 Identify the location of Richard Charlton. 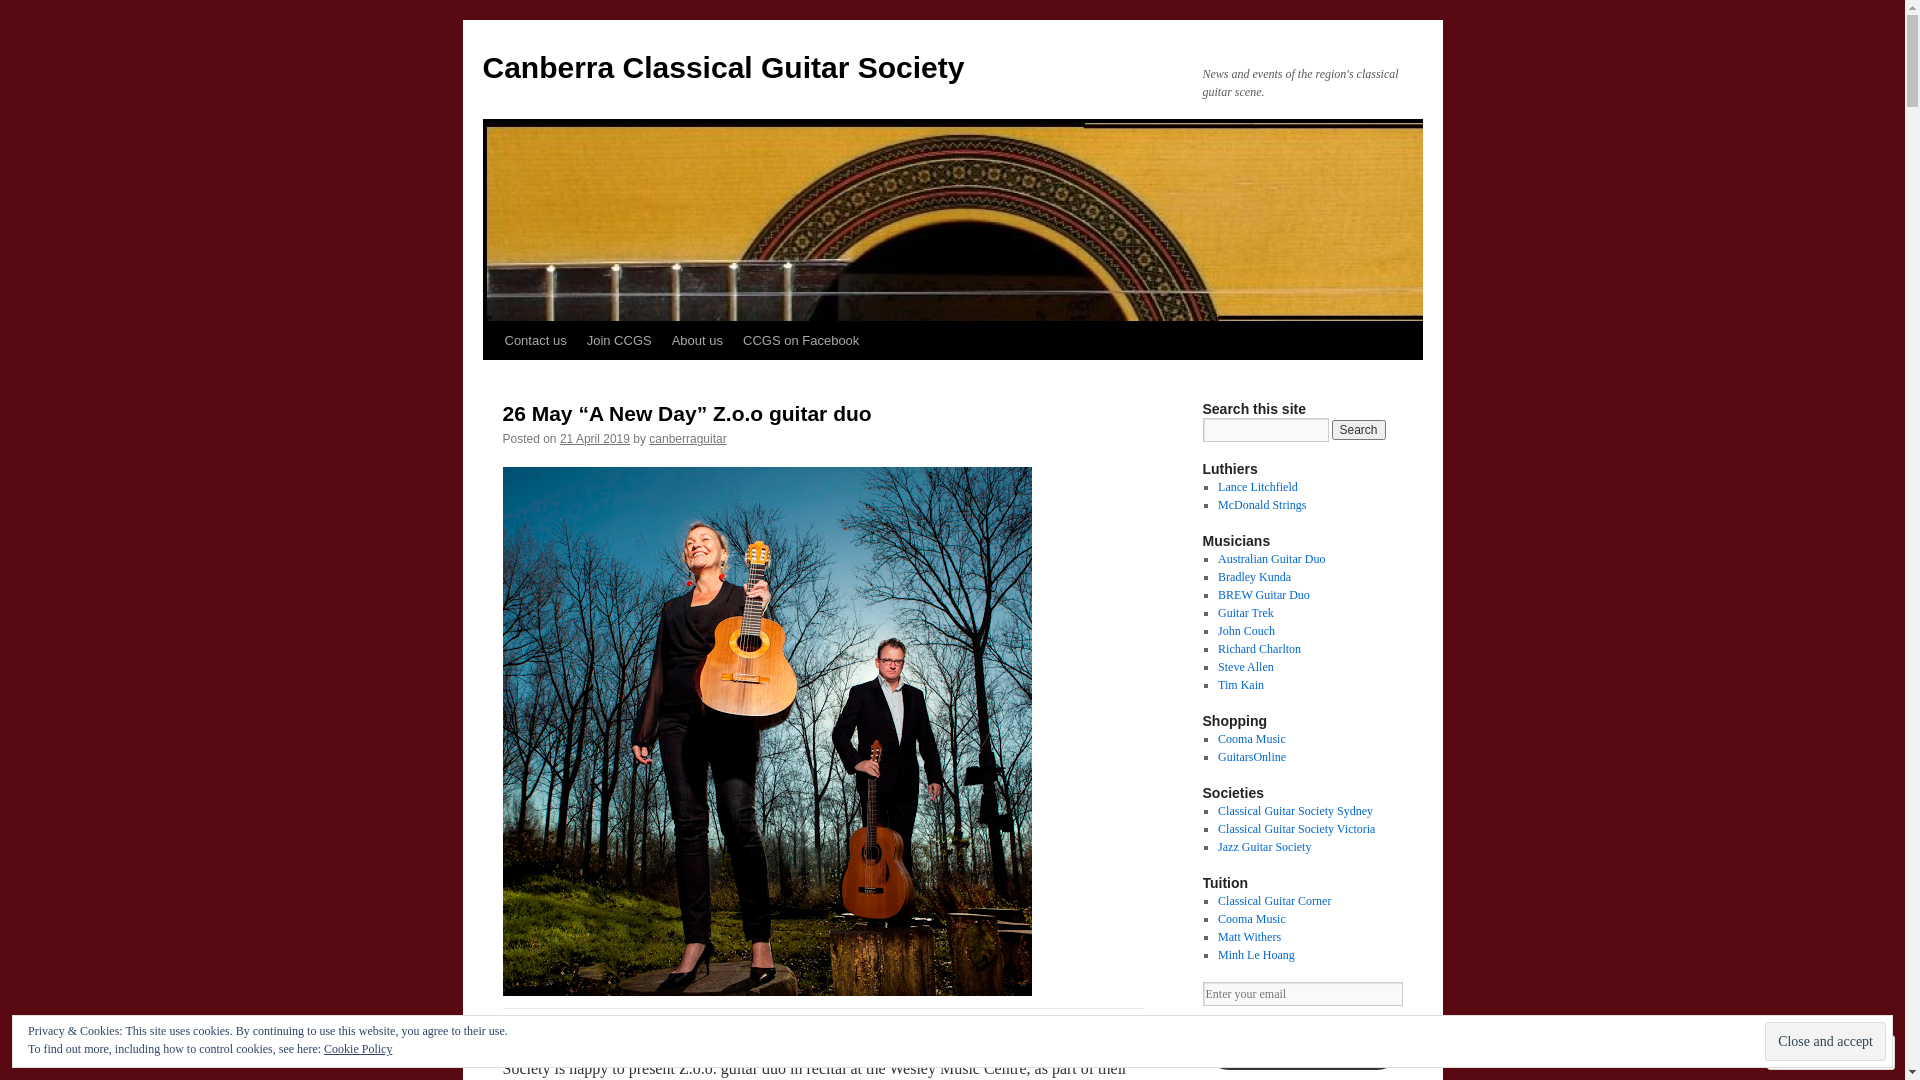
(1260, 649).